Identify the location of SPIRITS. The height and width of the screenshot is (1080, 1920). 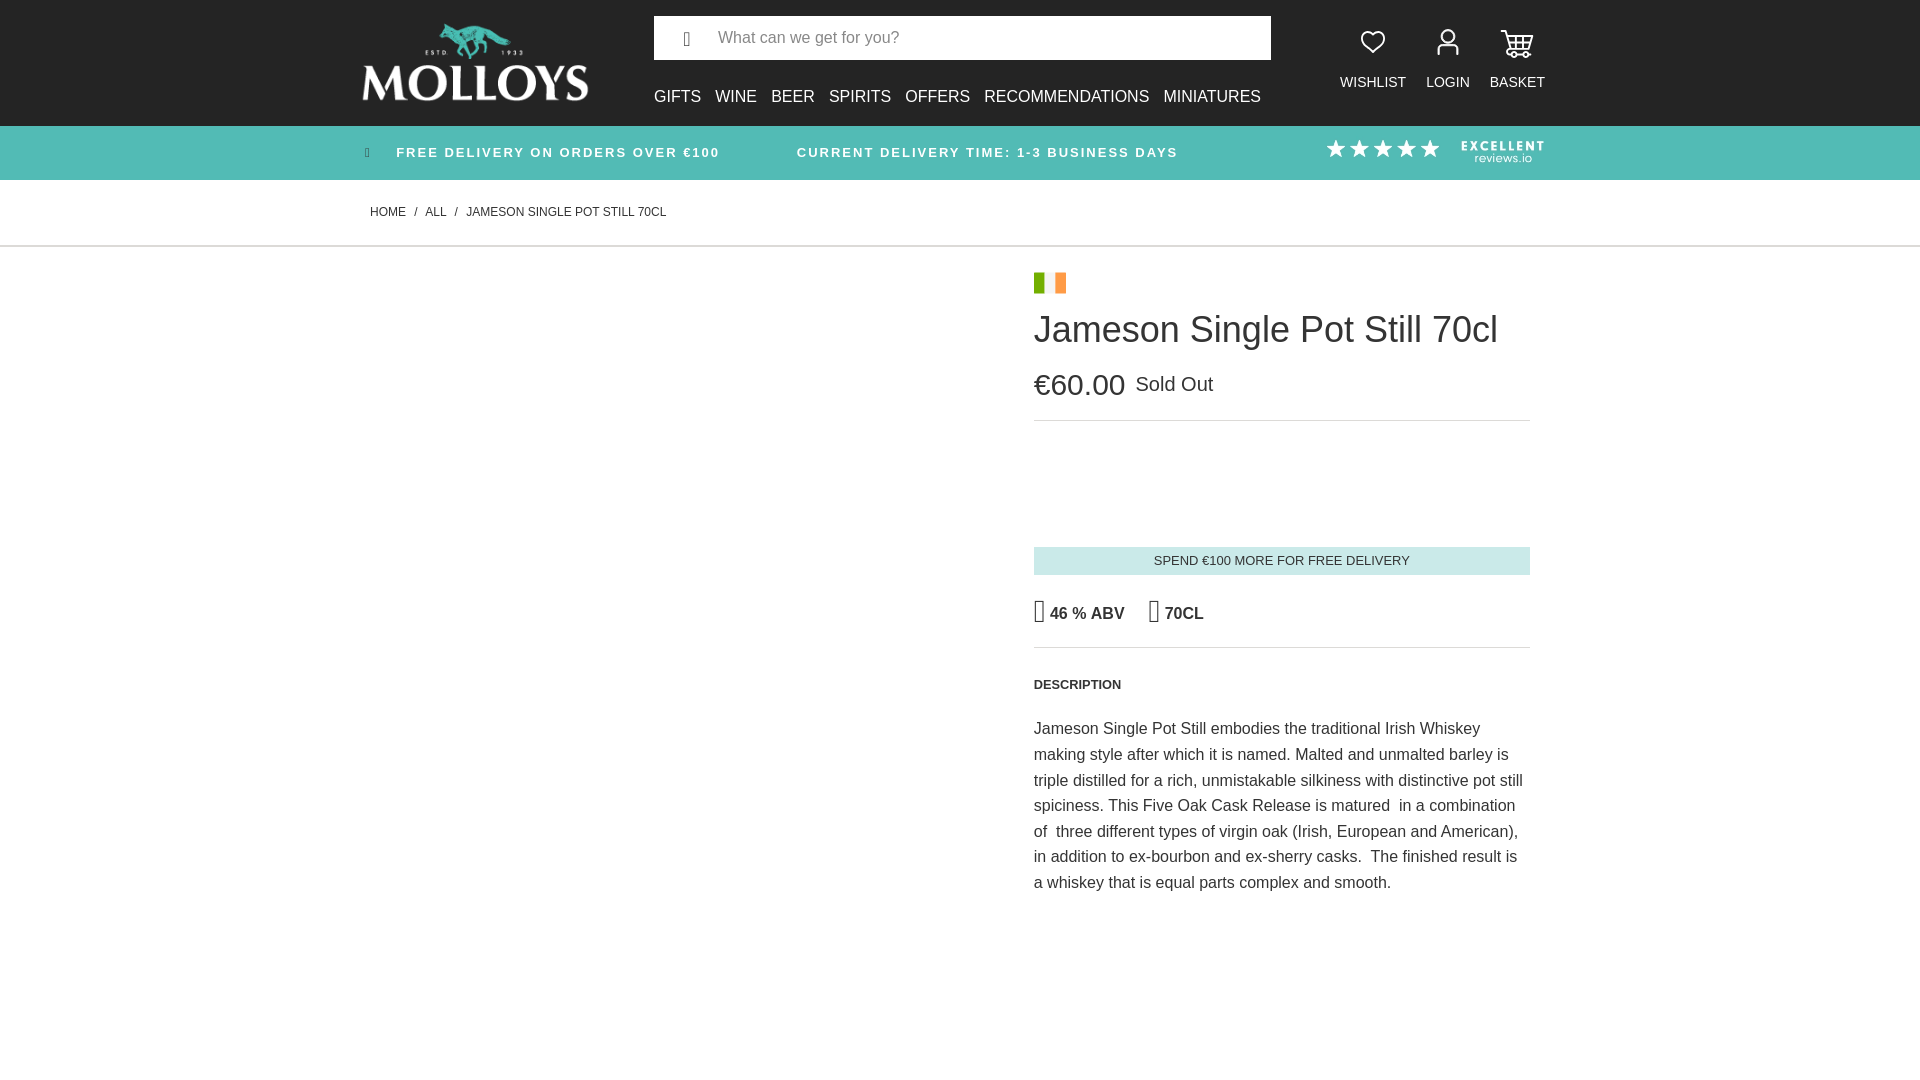
(860, 85).